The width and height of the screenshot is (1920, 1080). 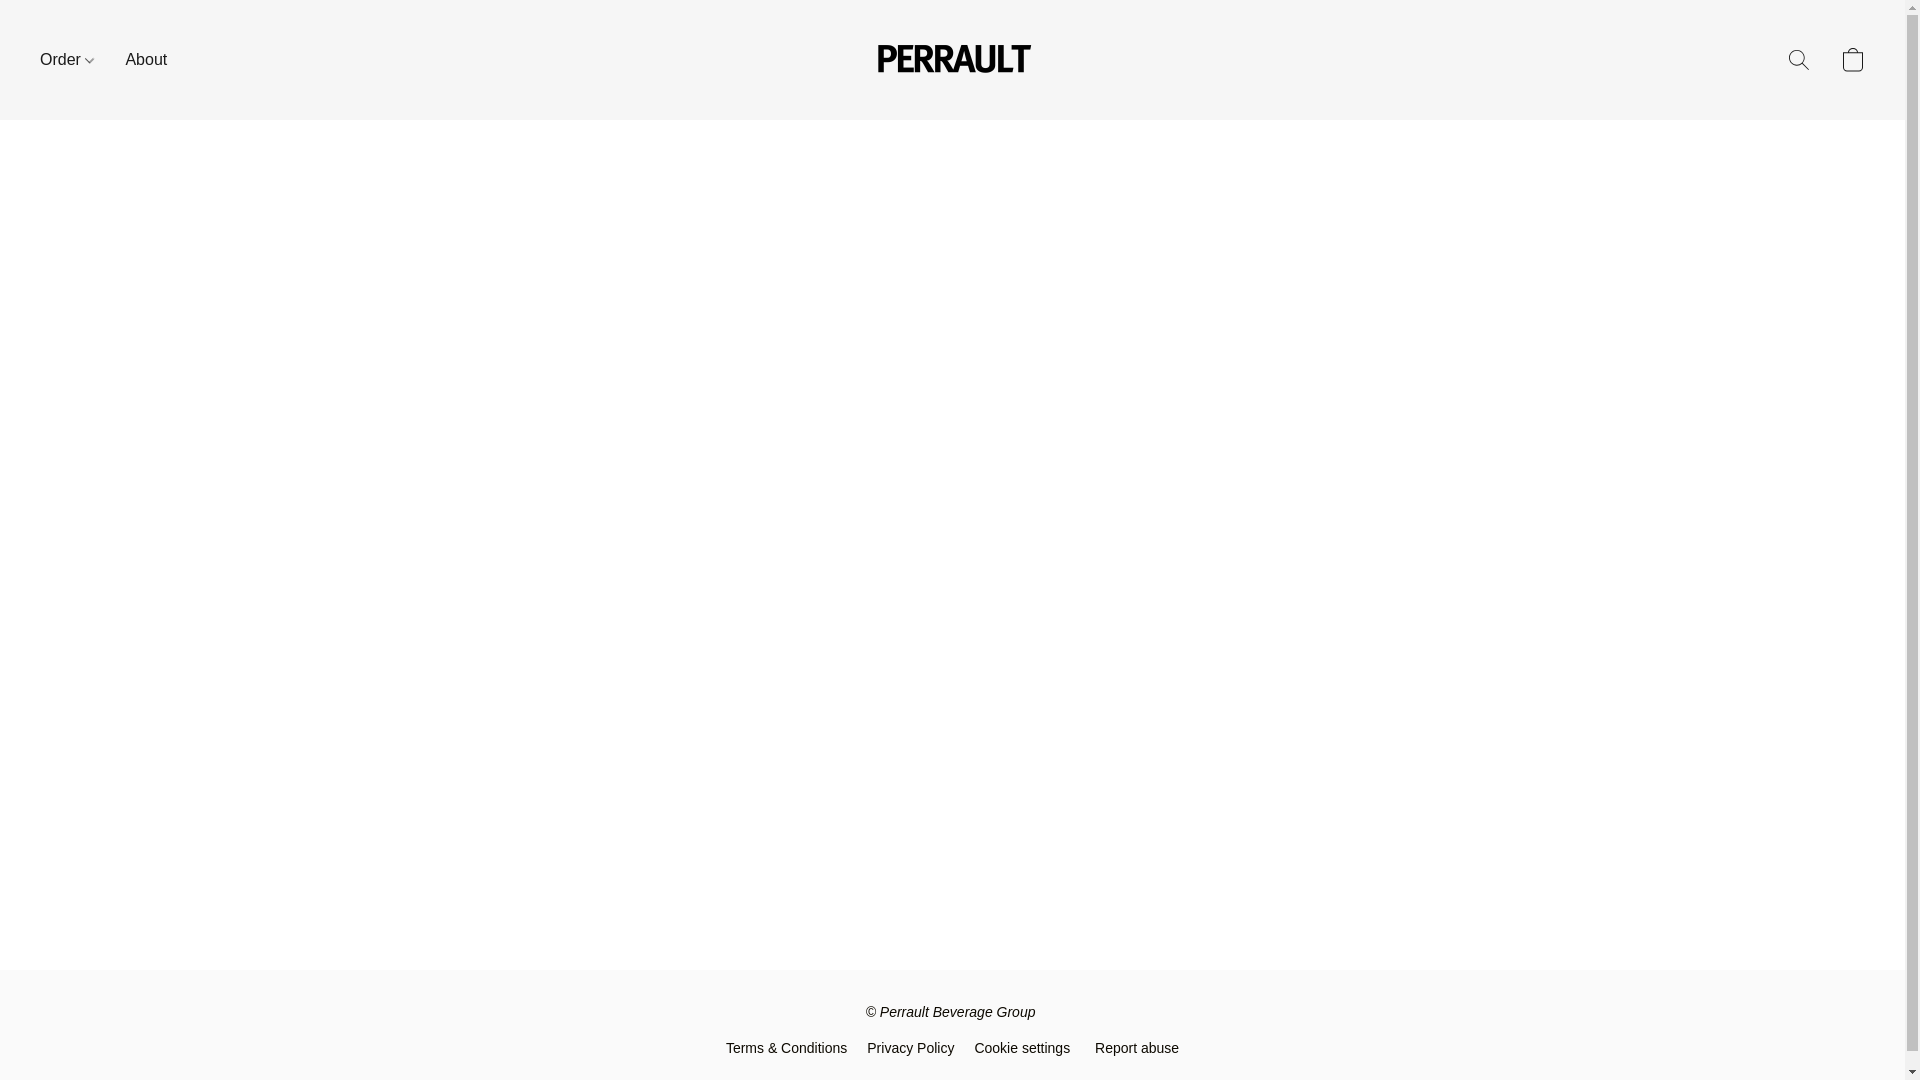 What do you see at coordinates (1136, 1047) in the screenshot?
I see `Report abuse` at bounding box center [1136, 1047].